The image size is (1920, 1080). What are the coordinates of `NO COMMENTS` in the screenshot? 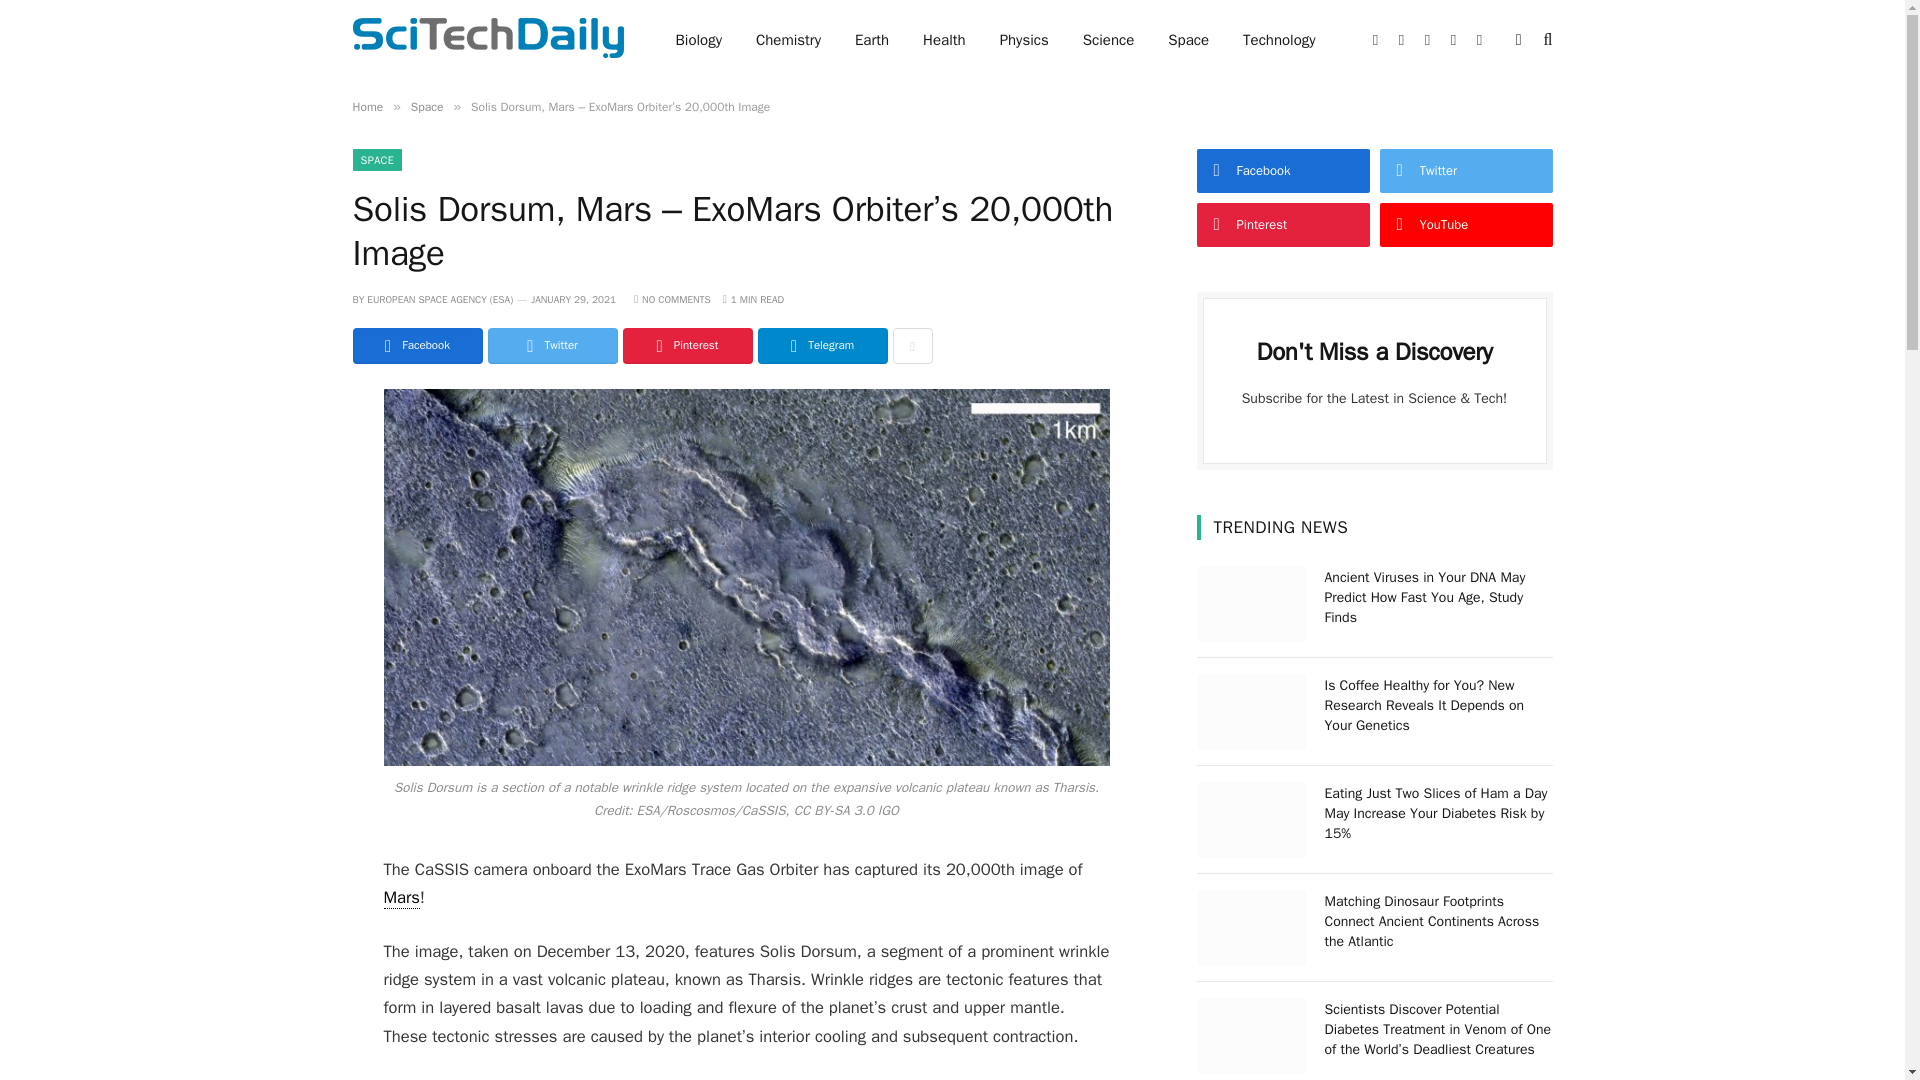 It's located at (672, 298).